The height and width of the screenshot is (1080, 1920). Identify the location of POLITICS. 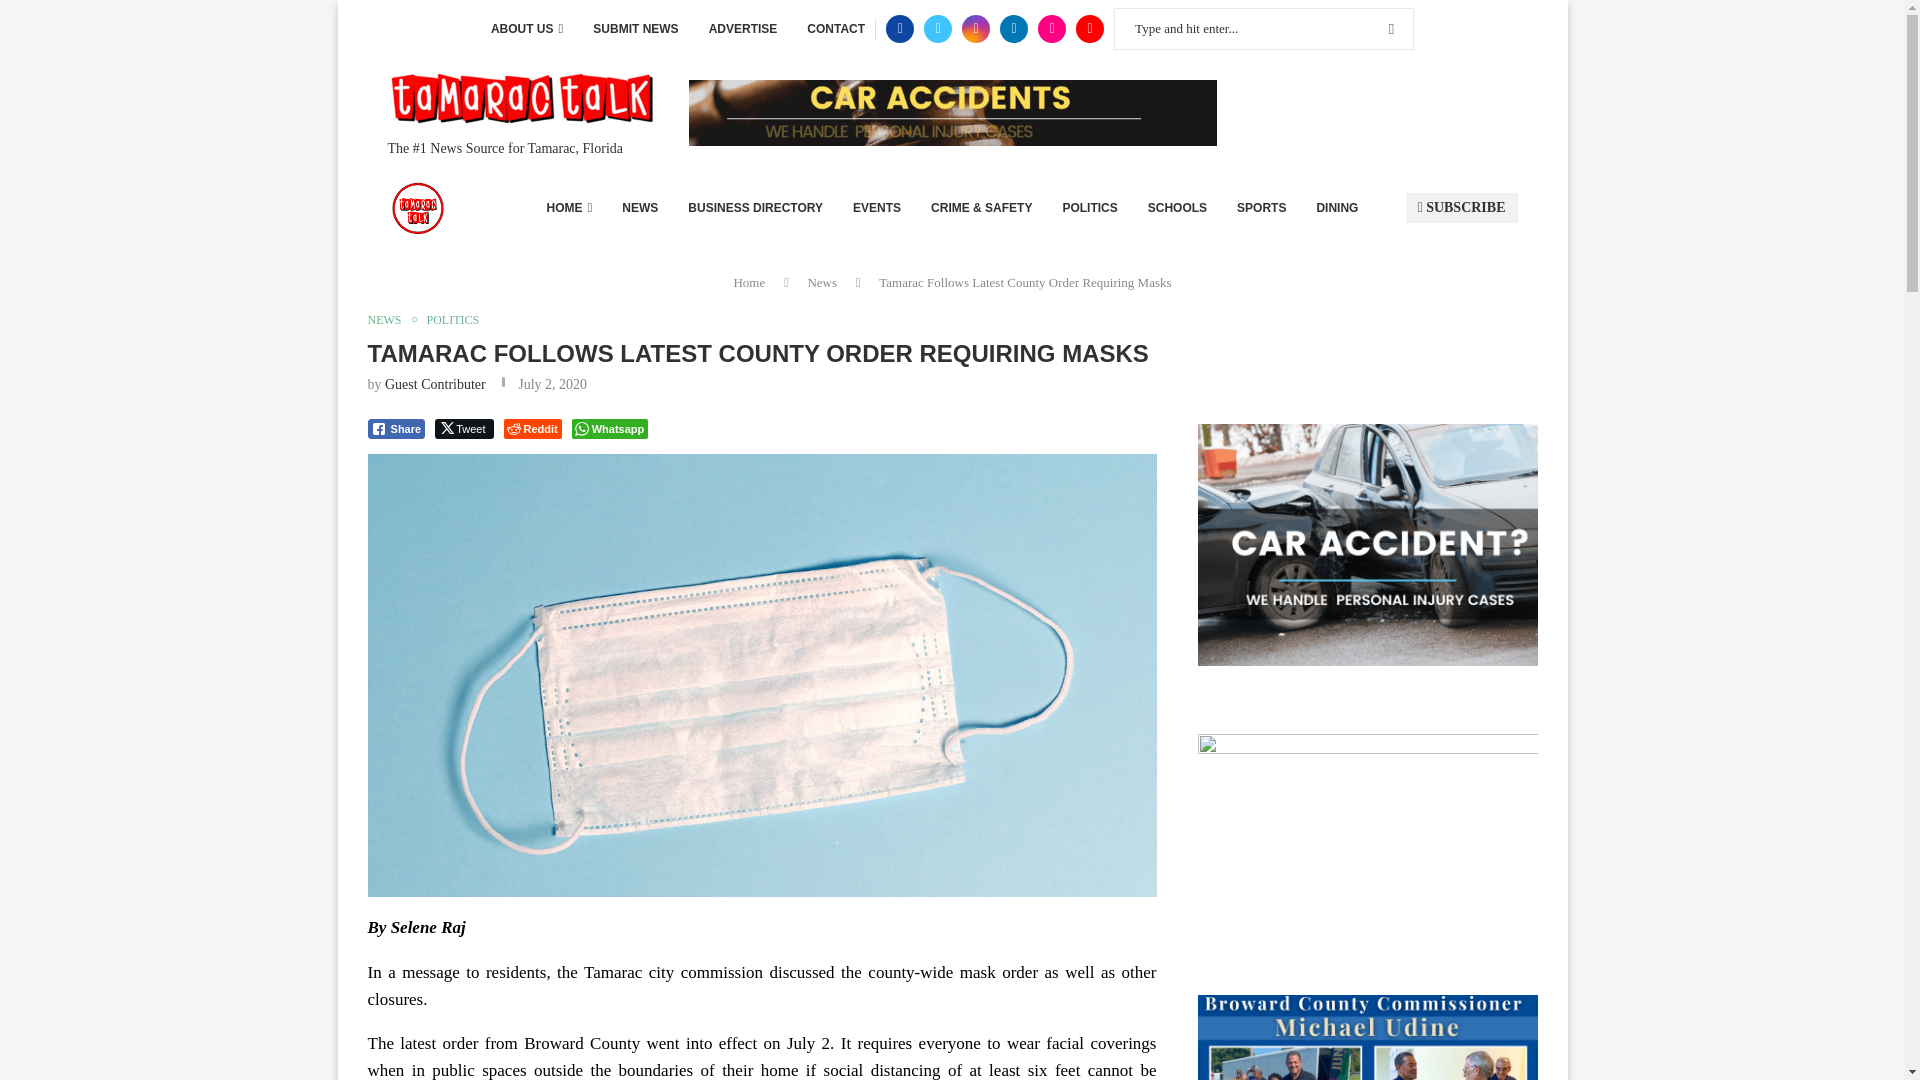
(1089, 208).